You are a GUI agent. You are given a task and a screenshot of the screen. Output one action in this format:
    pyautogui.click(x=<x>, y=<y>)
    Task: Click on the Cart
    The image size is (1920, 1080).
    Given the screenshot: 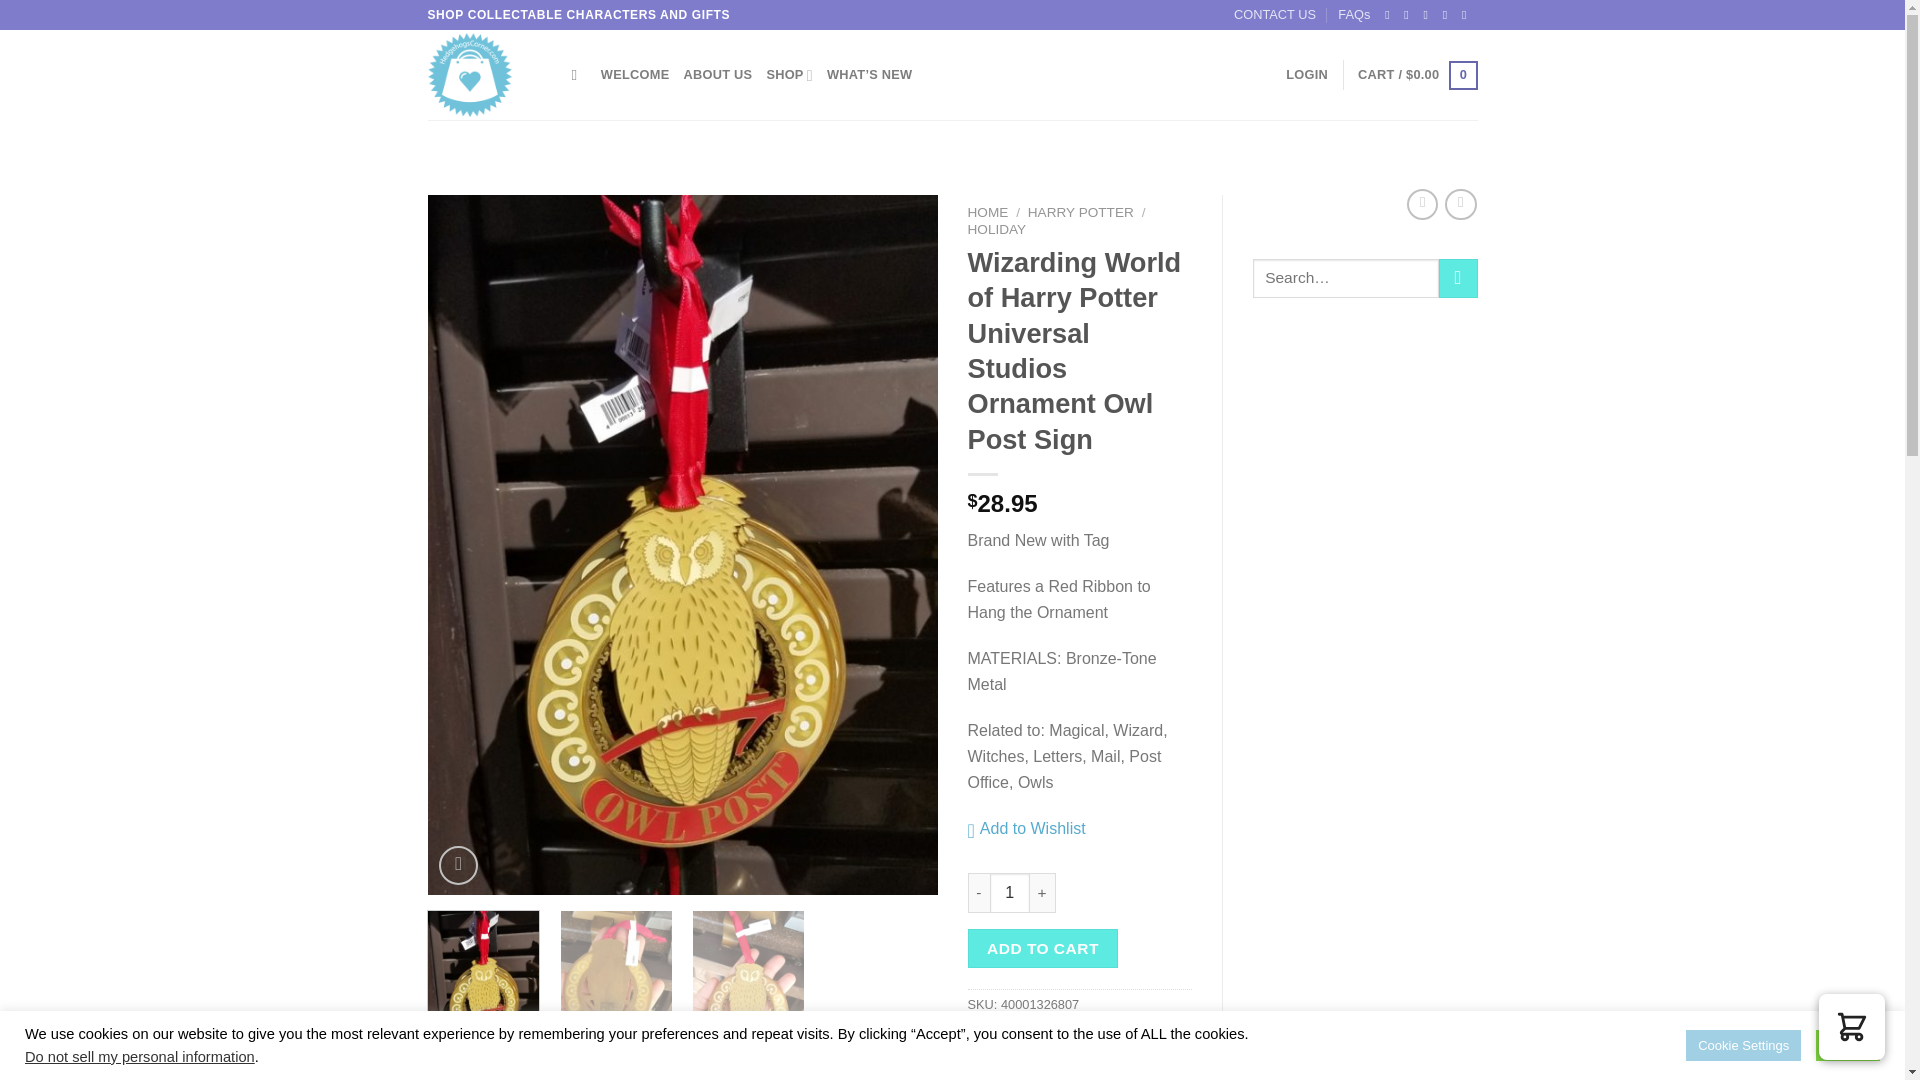 What is the action you would take?
    pyautogui.click(x=1416, y=75)
    